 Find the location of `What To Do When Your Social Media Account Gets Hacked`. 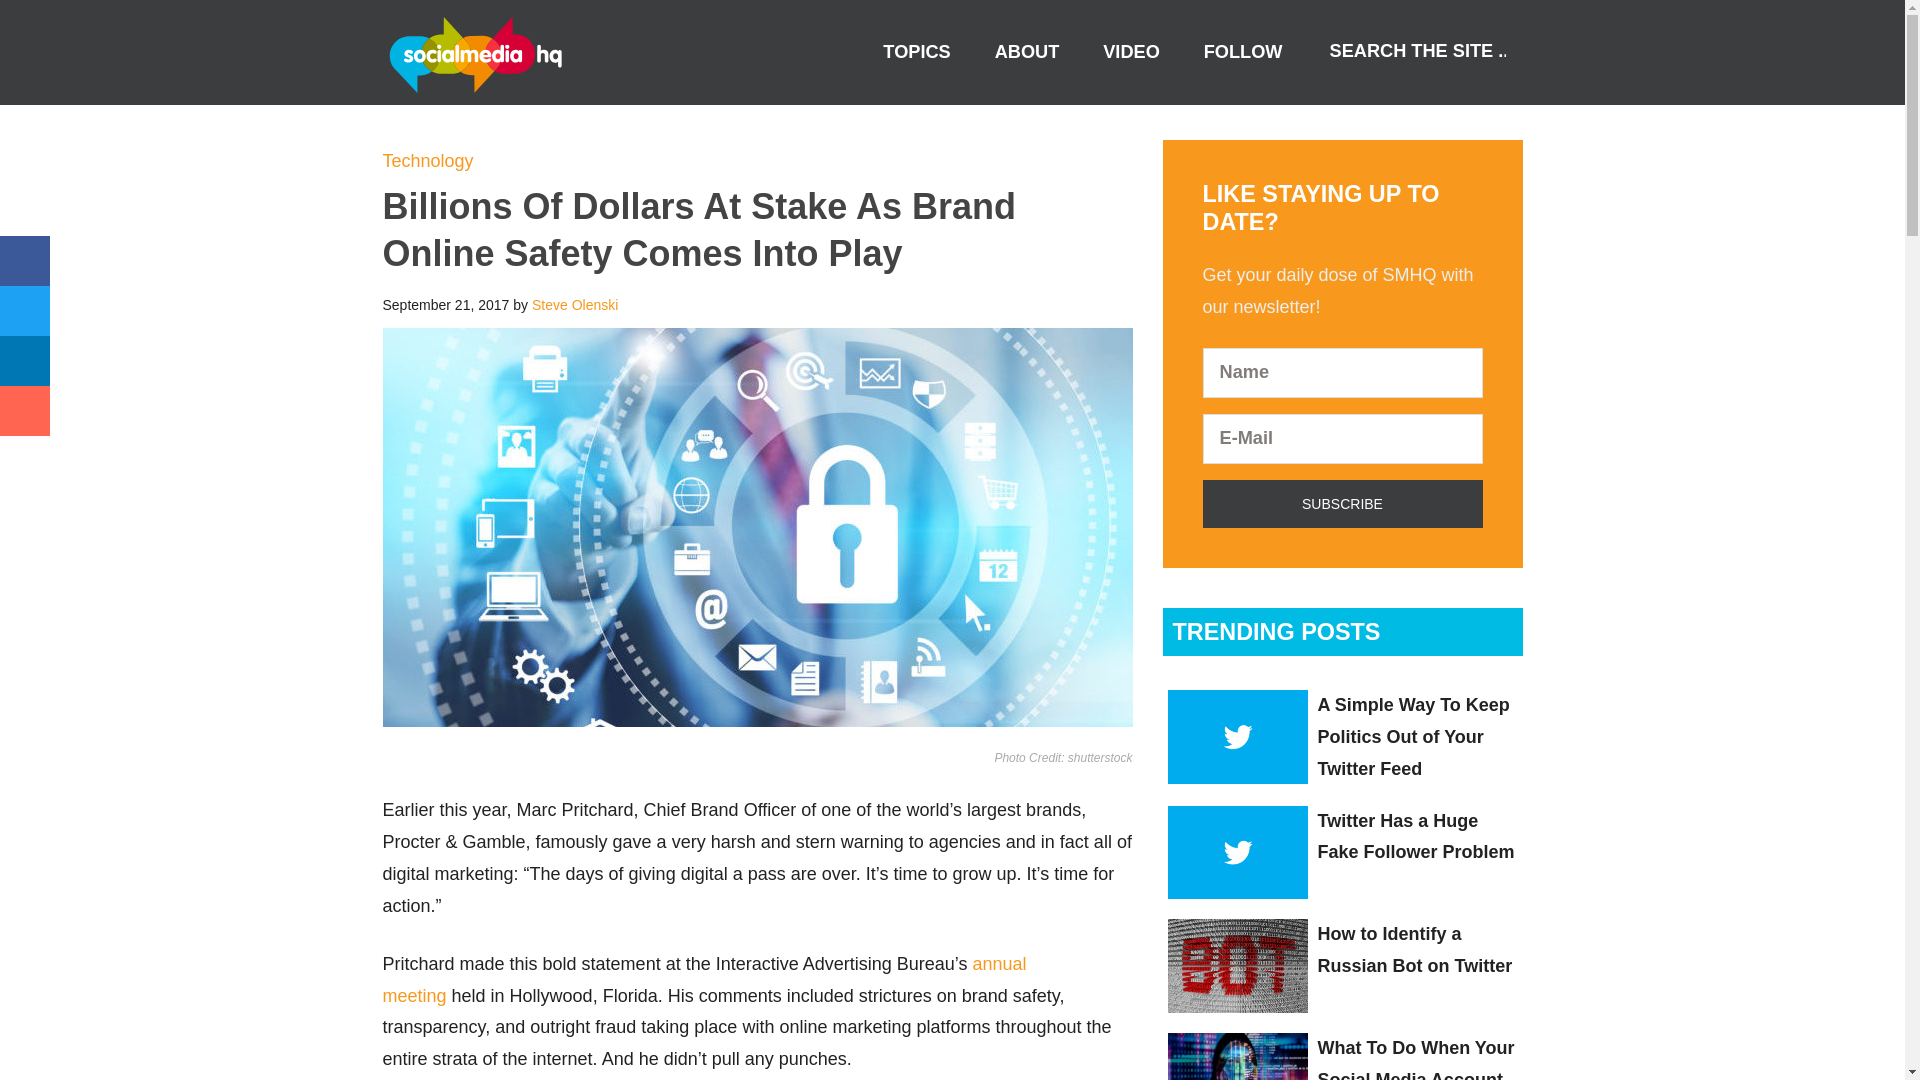

What To Do When Your Social Media Account Gets Hacked is located at coordinates (1416, 1058).